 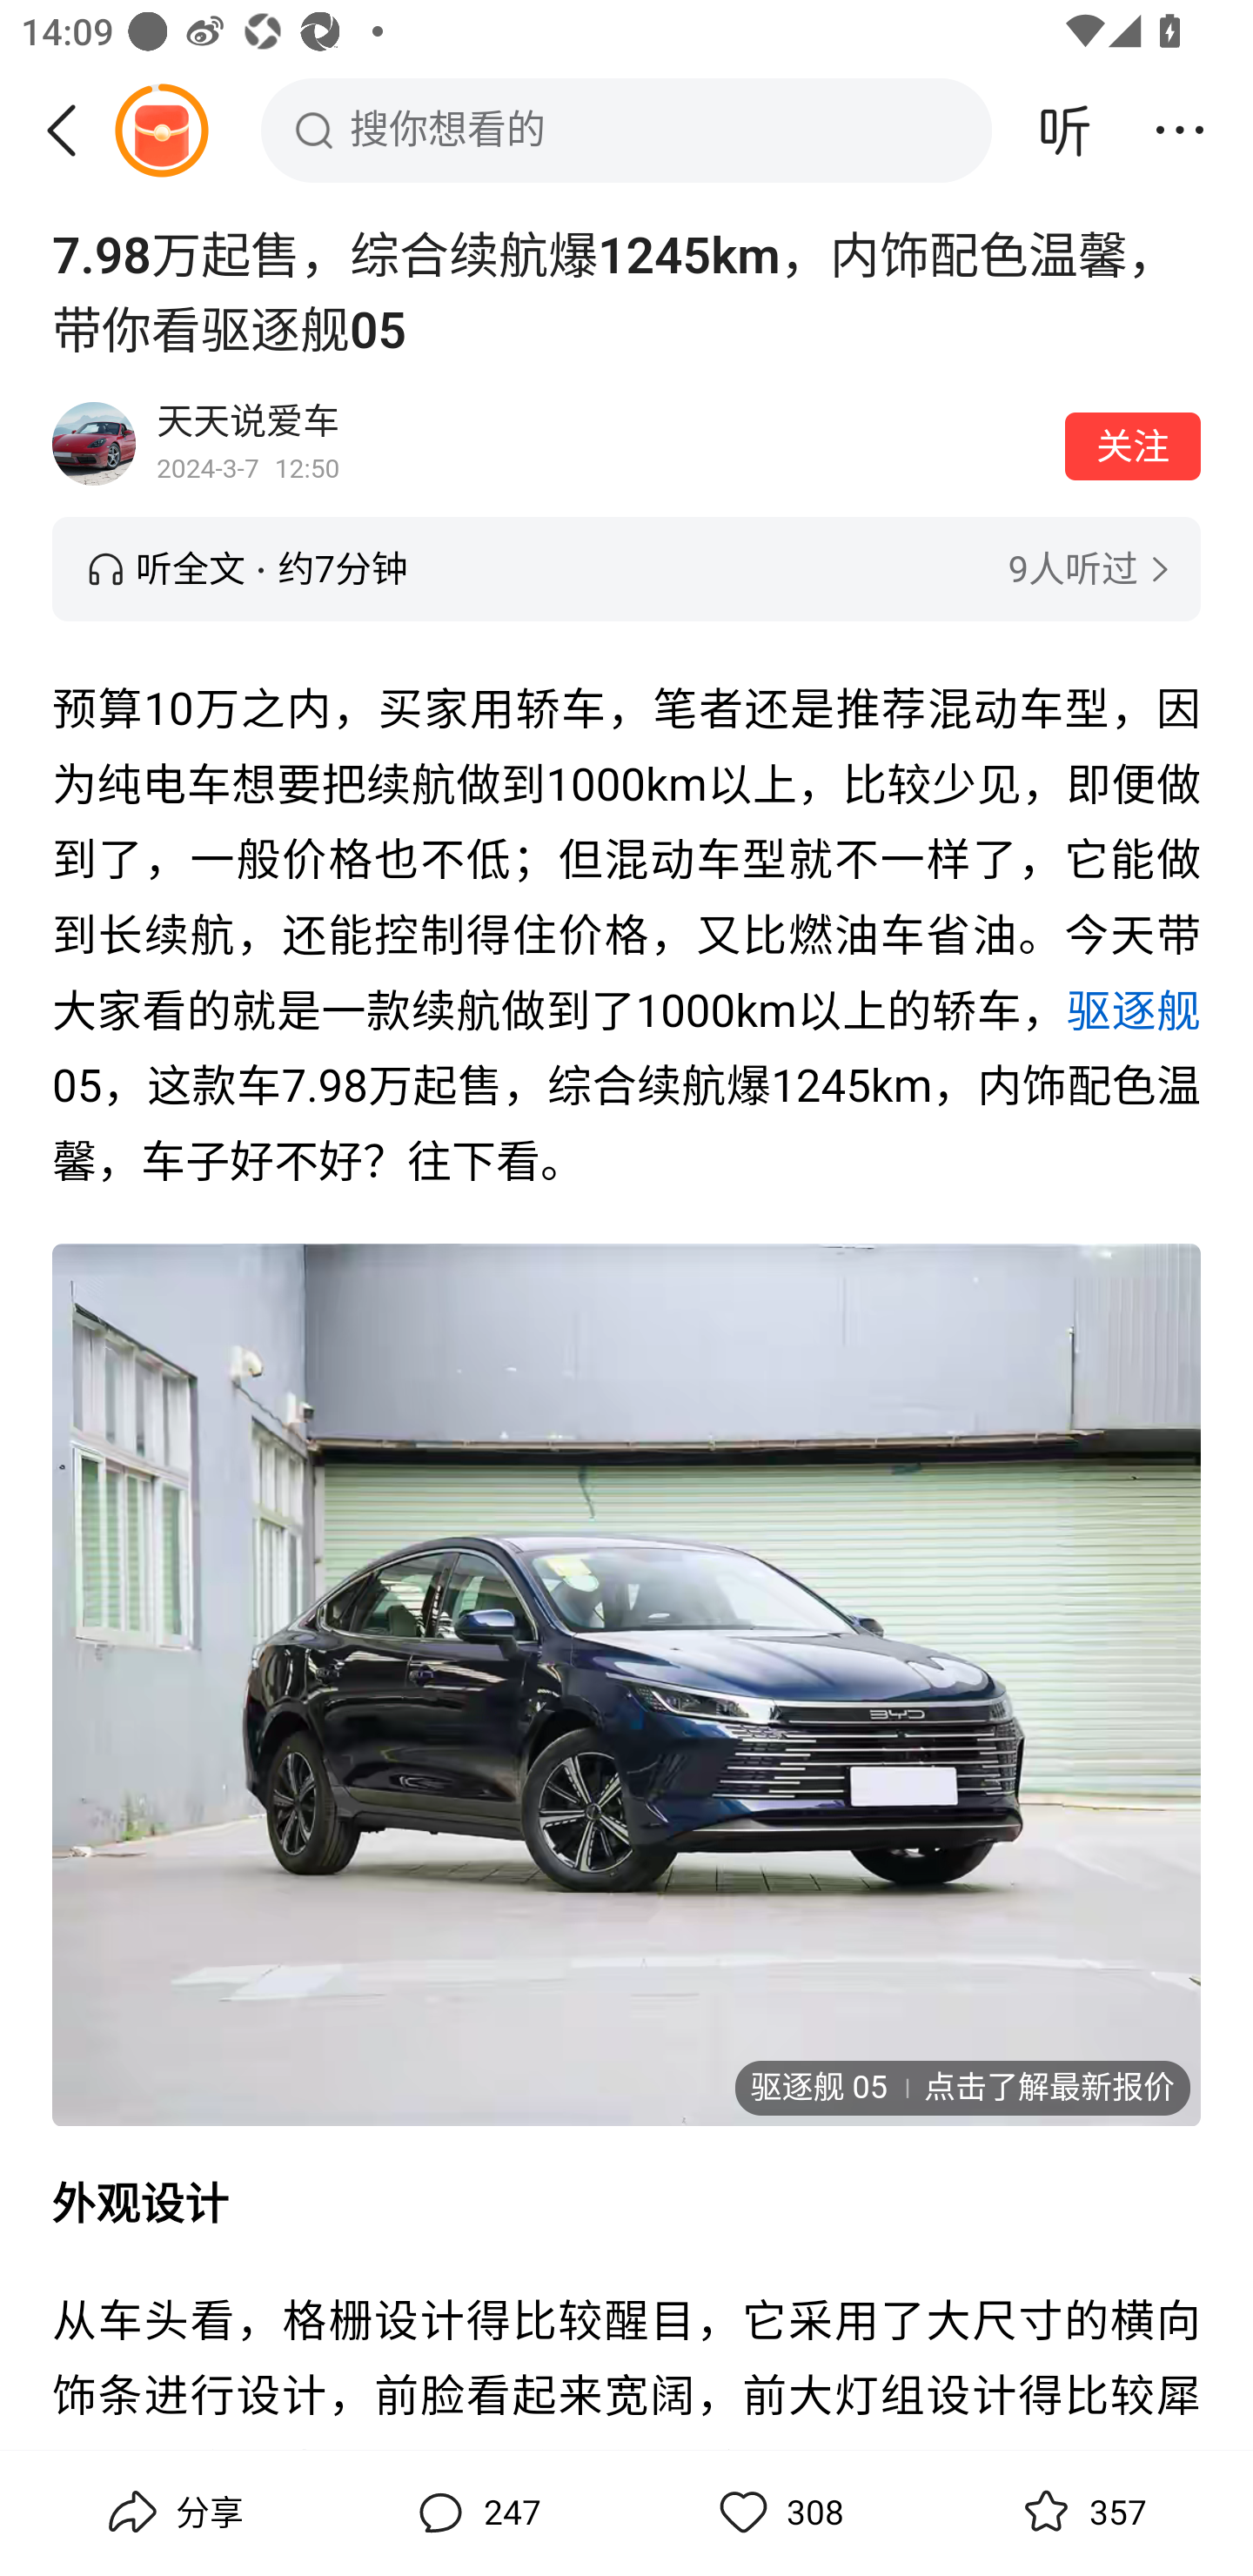 What do you see at coordinates (172, 2512) in the screenshot?
I see `分享` at bounding box center [172, 2512].